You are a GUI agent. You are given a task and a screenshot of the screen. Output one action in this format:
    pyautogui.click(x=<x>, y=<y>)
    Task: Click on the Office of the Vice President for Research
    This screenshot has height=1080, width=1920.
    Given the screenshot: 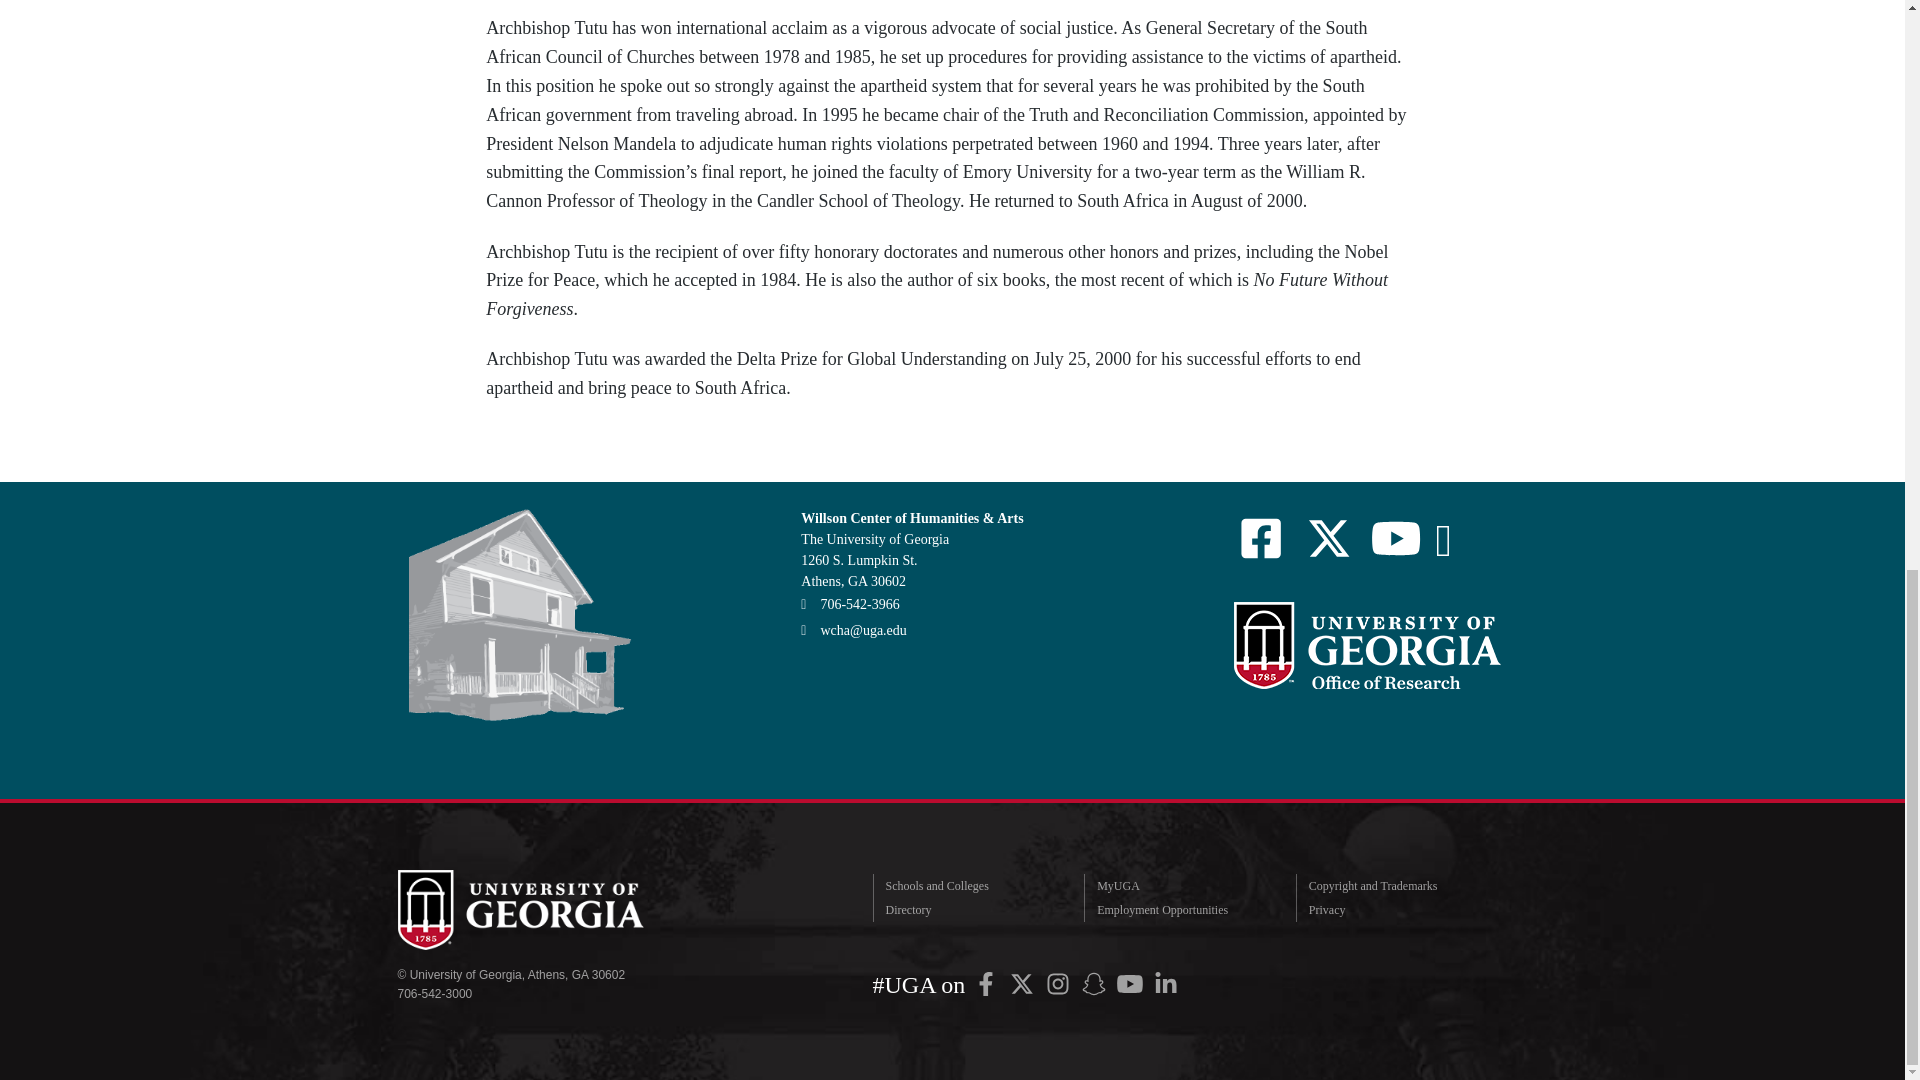 What is the action you would take?
    pyautogui.click(x=1366, y=645)
    